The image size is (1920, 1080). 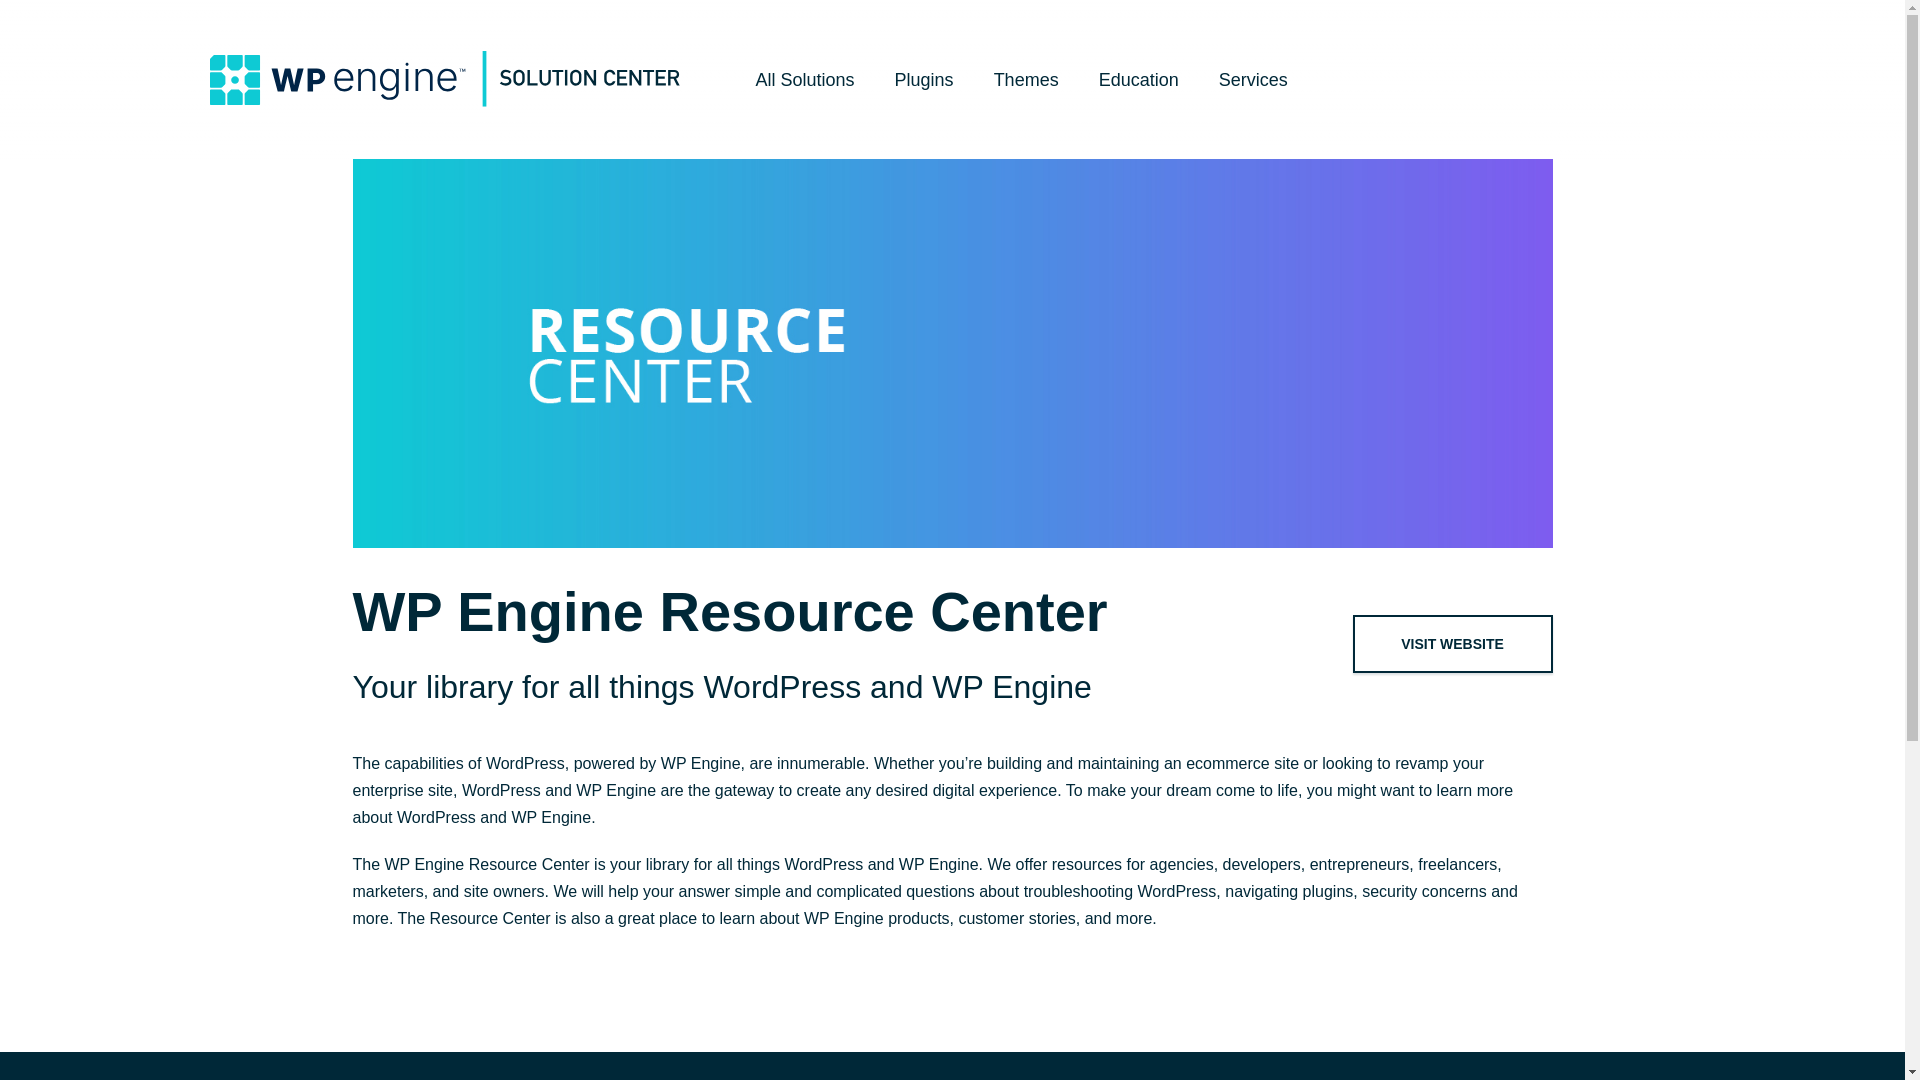 I want to click on Plugins, so click(x=924, y=79).